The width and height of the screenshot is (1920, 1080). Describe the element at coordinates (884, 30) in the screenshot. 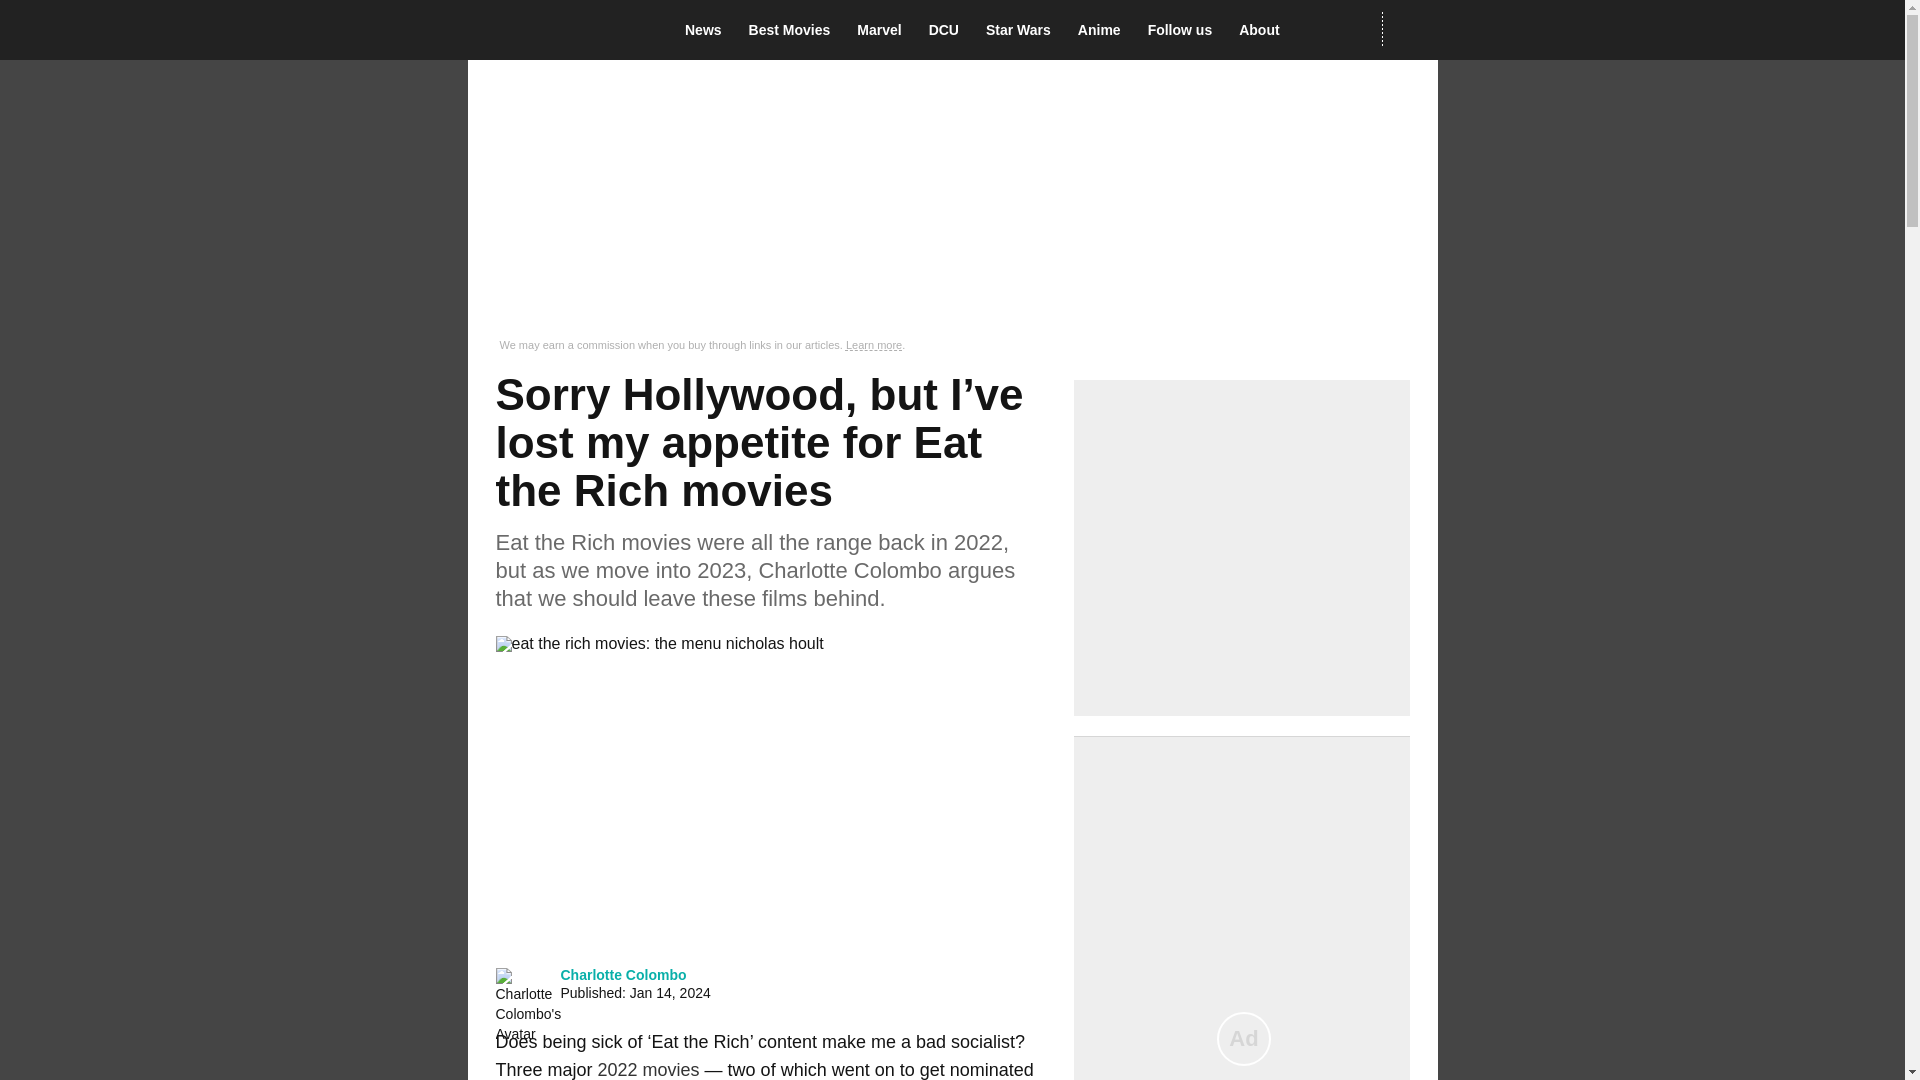

I see `Marvel` at that location.